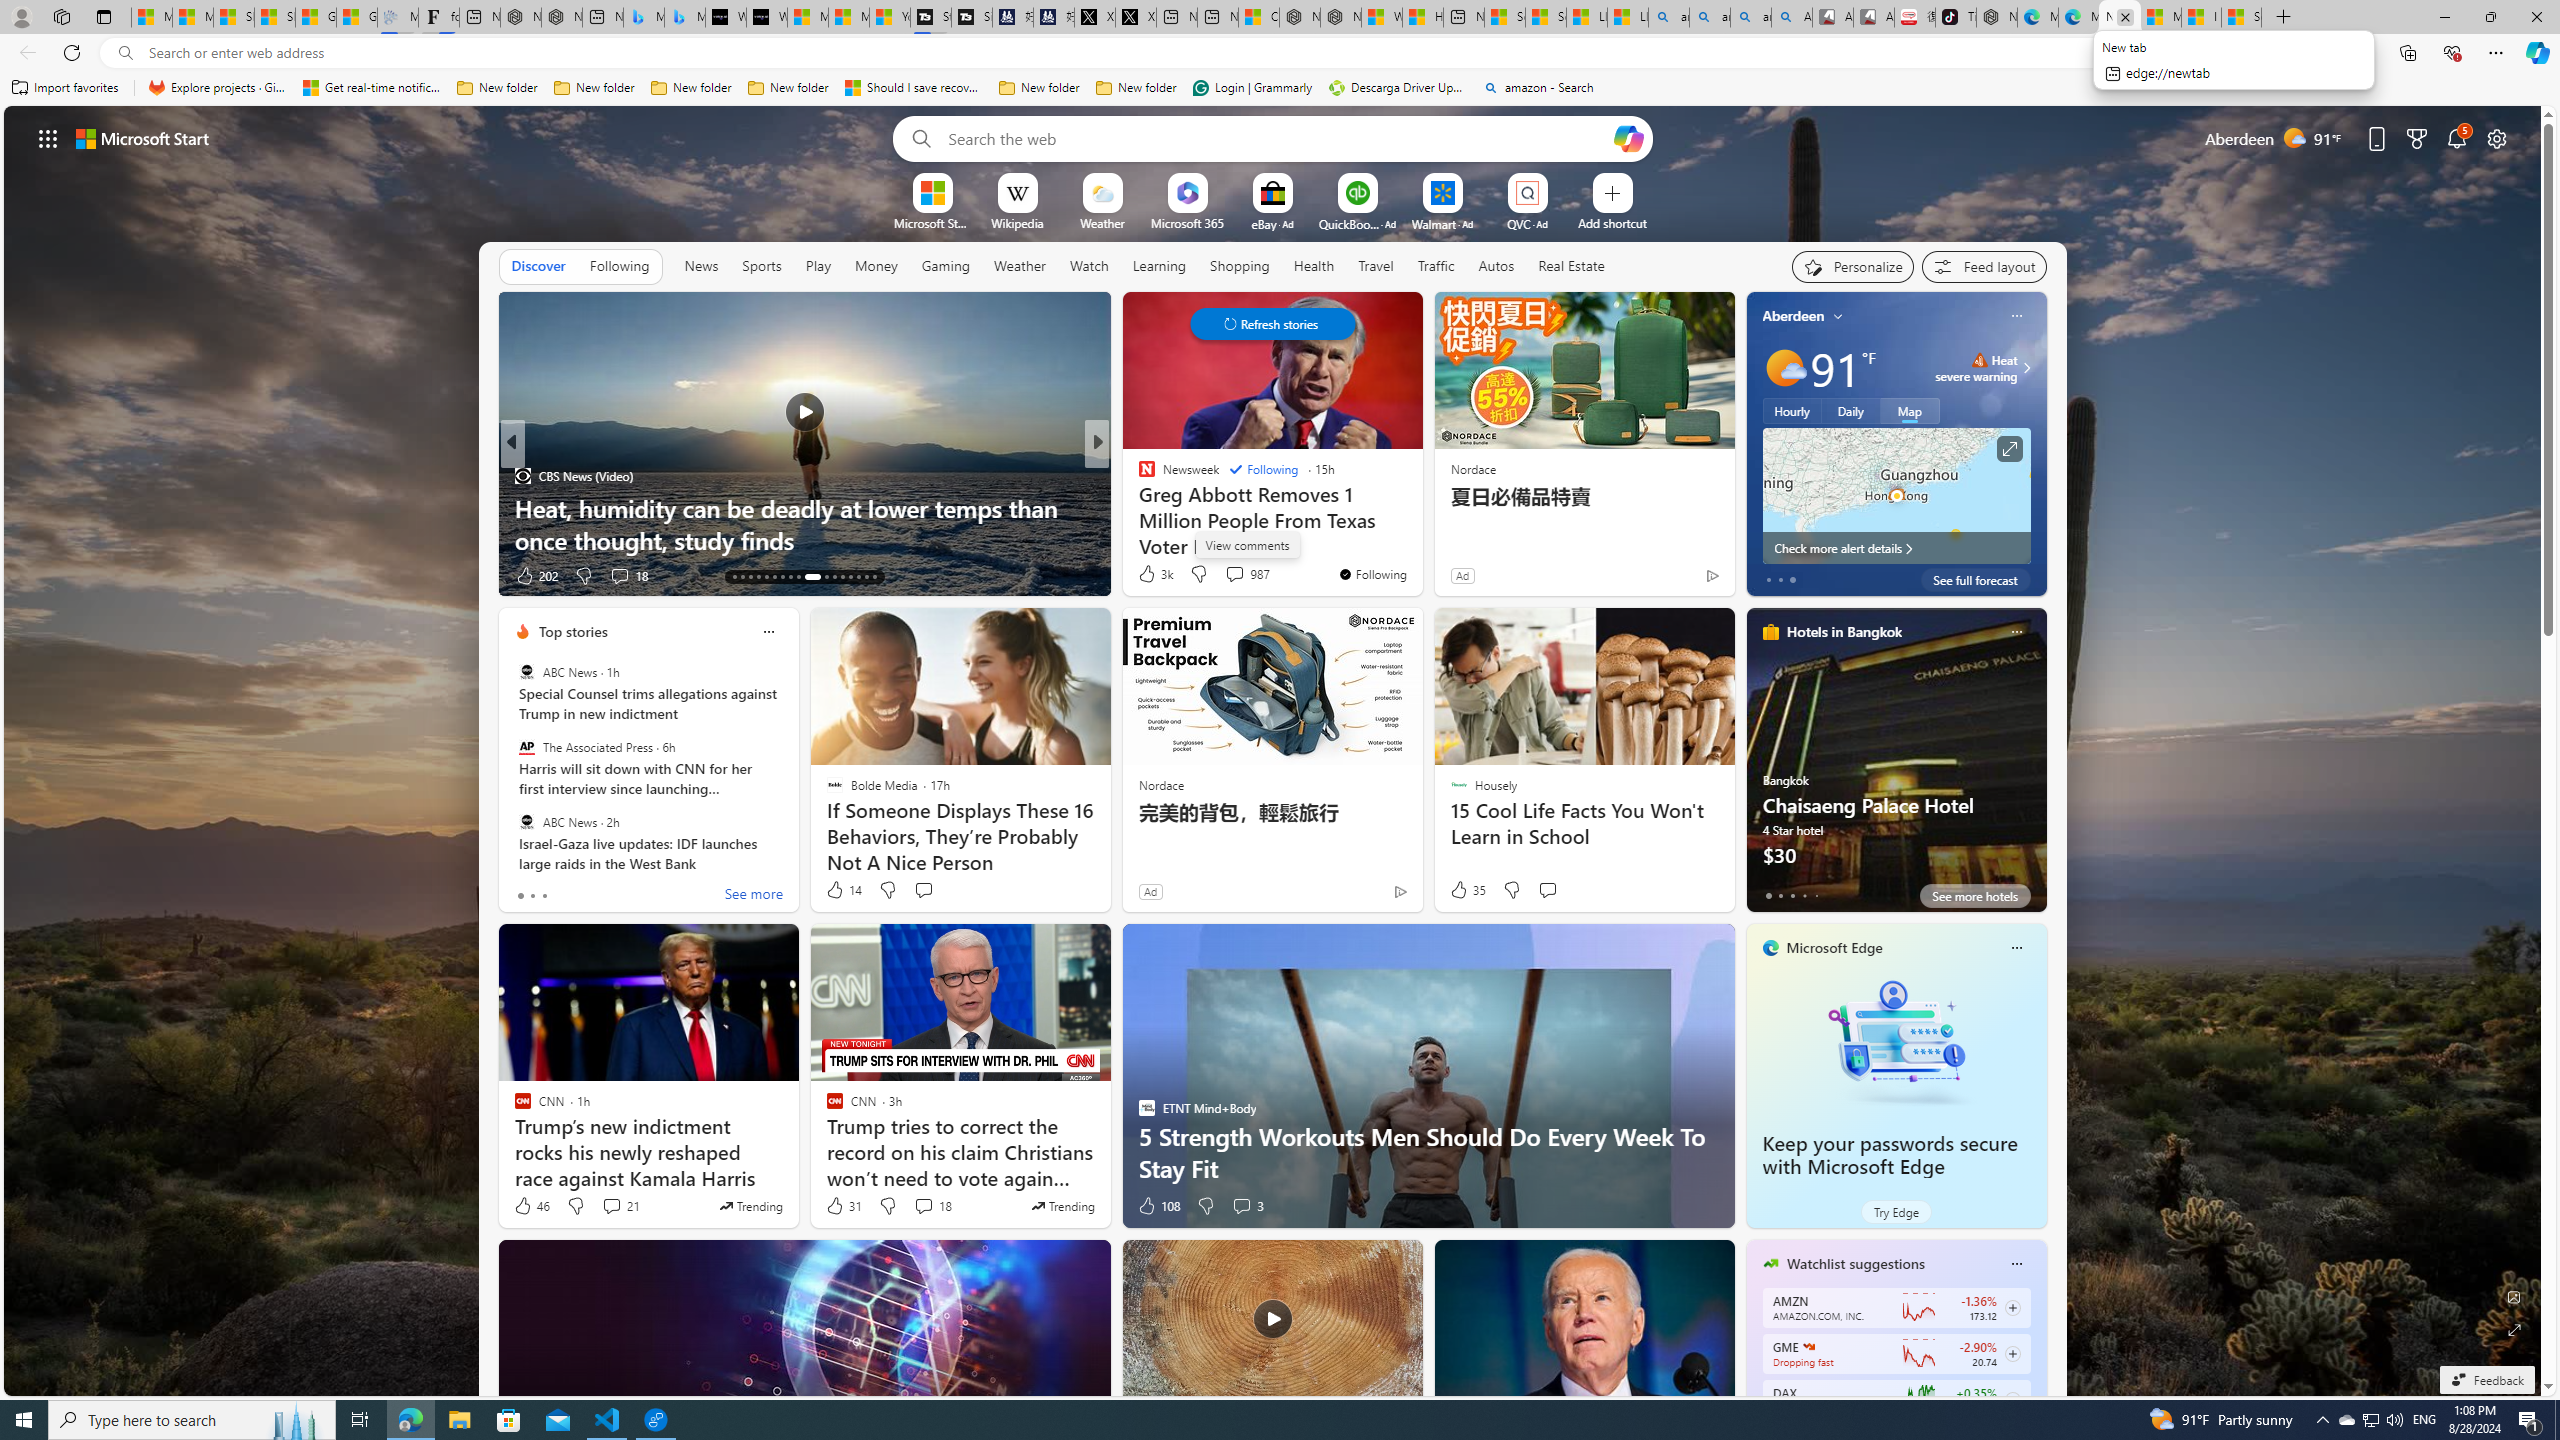 The image size is (2560, 1440). Describe the element at coordinates (1896, 1042) in the screenshot. I see `Keep your passwords secure with Microsoft Edge` at that location.